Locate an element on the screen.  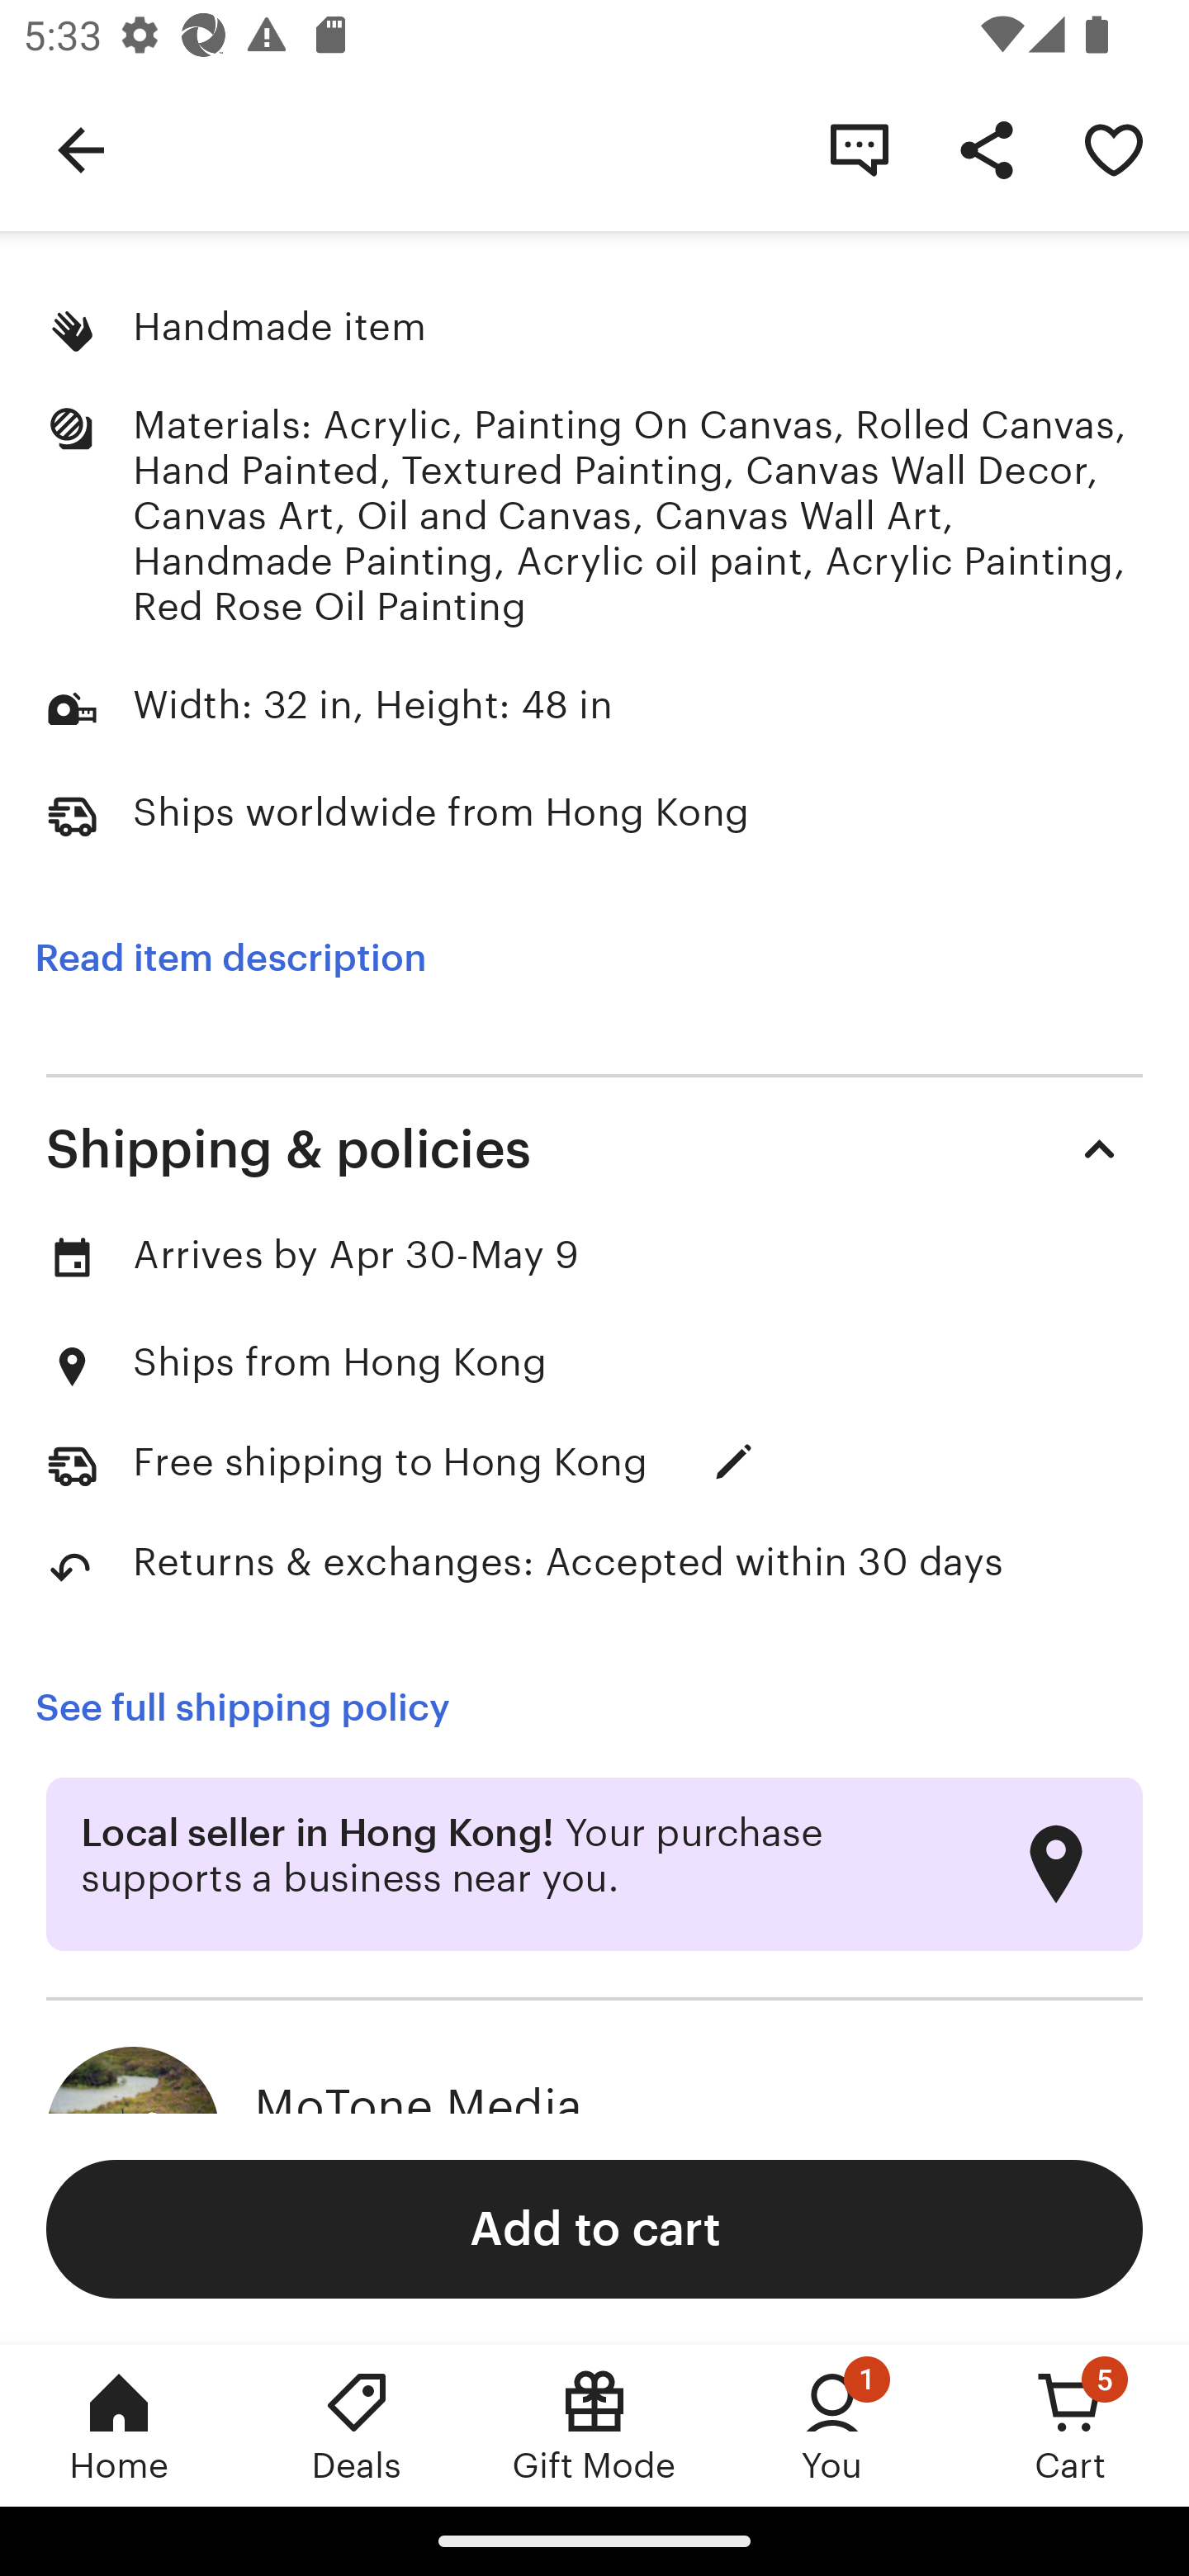
Cart, 5 new notifications Cart is located at coordinates (1070, 2425).